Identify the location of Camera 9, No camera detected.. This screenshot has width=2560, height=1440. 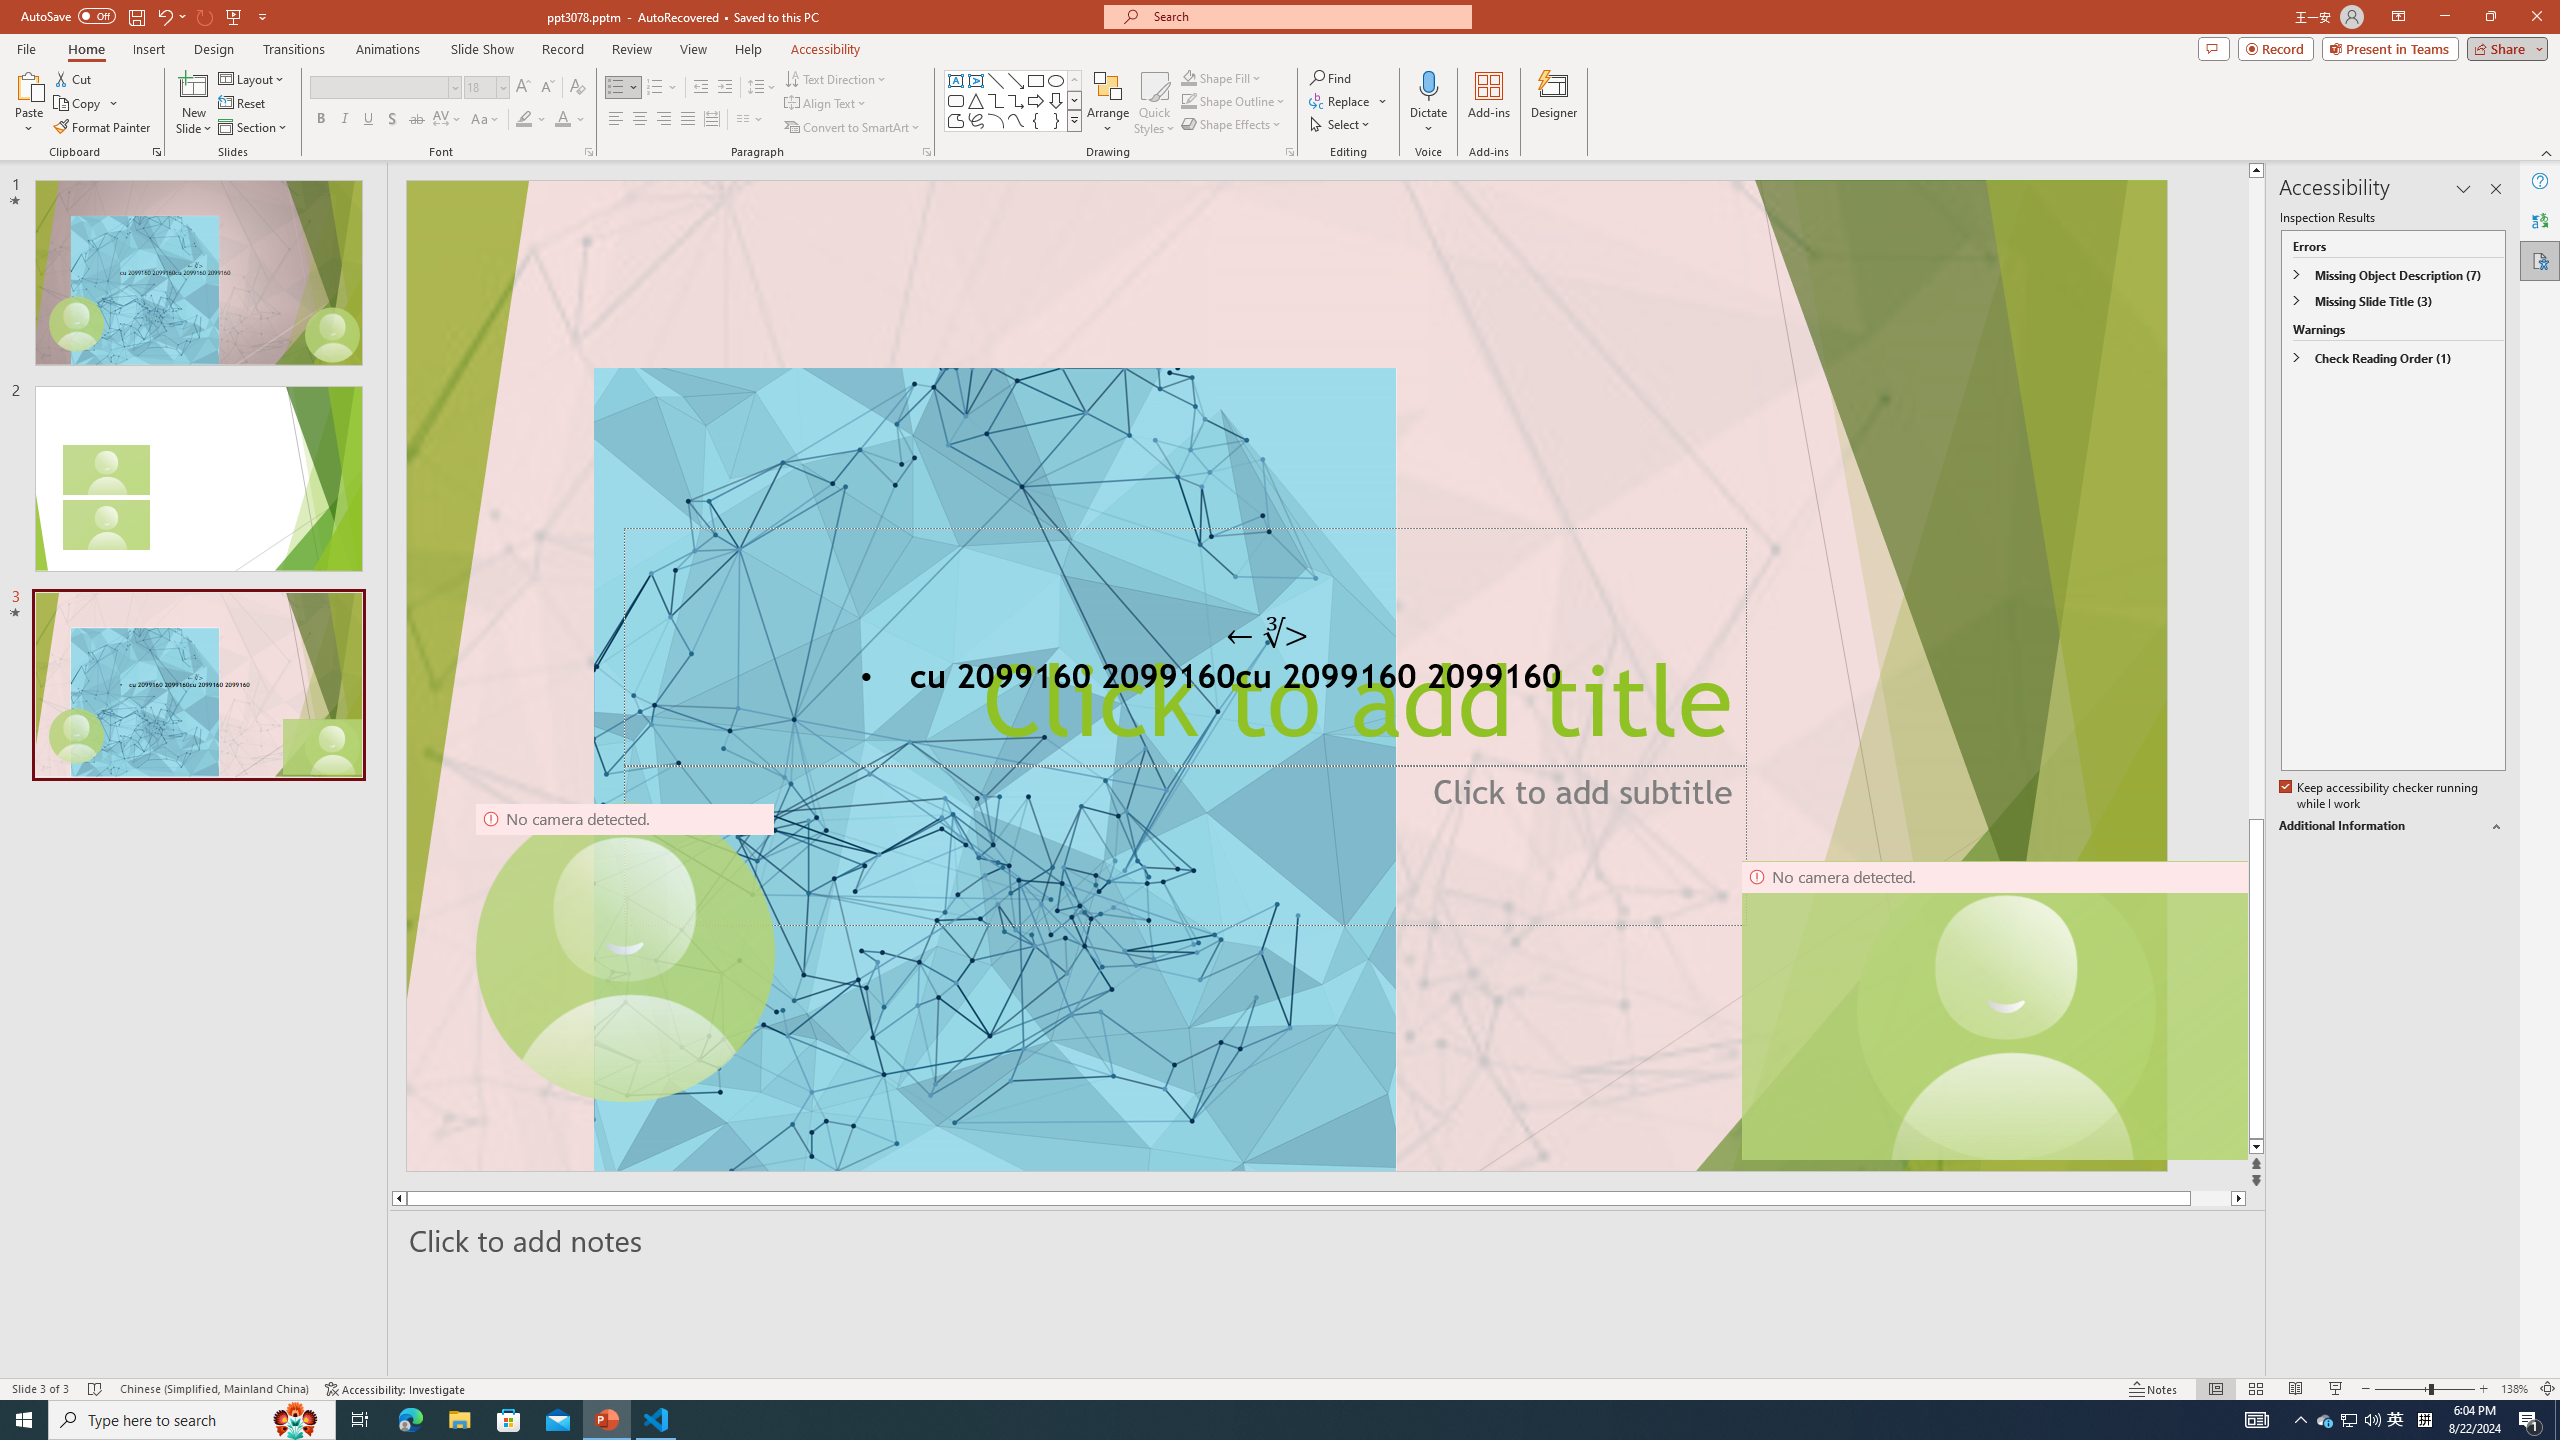
(624, 953).